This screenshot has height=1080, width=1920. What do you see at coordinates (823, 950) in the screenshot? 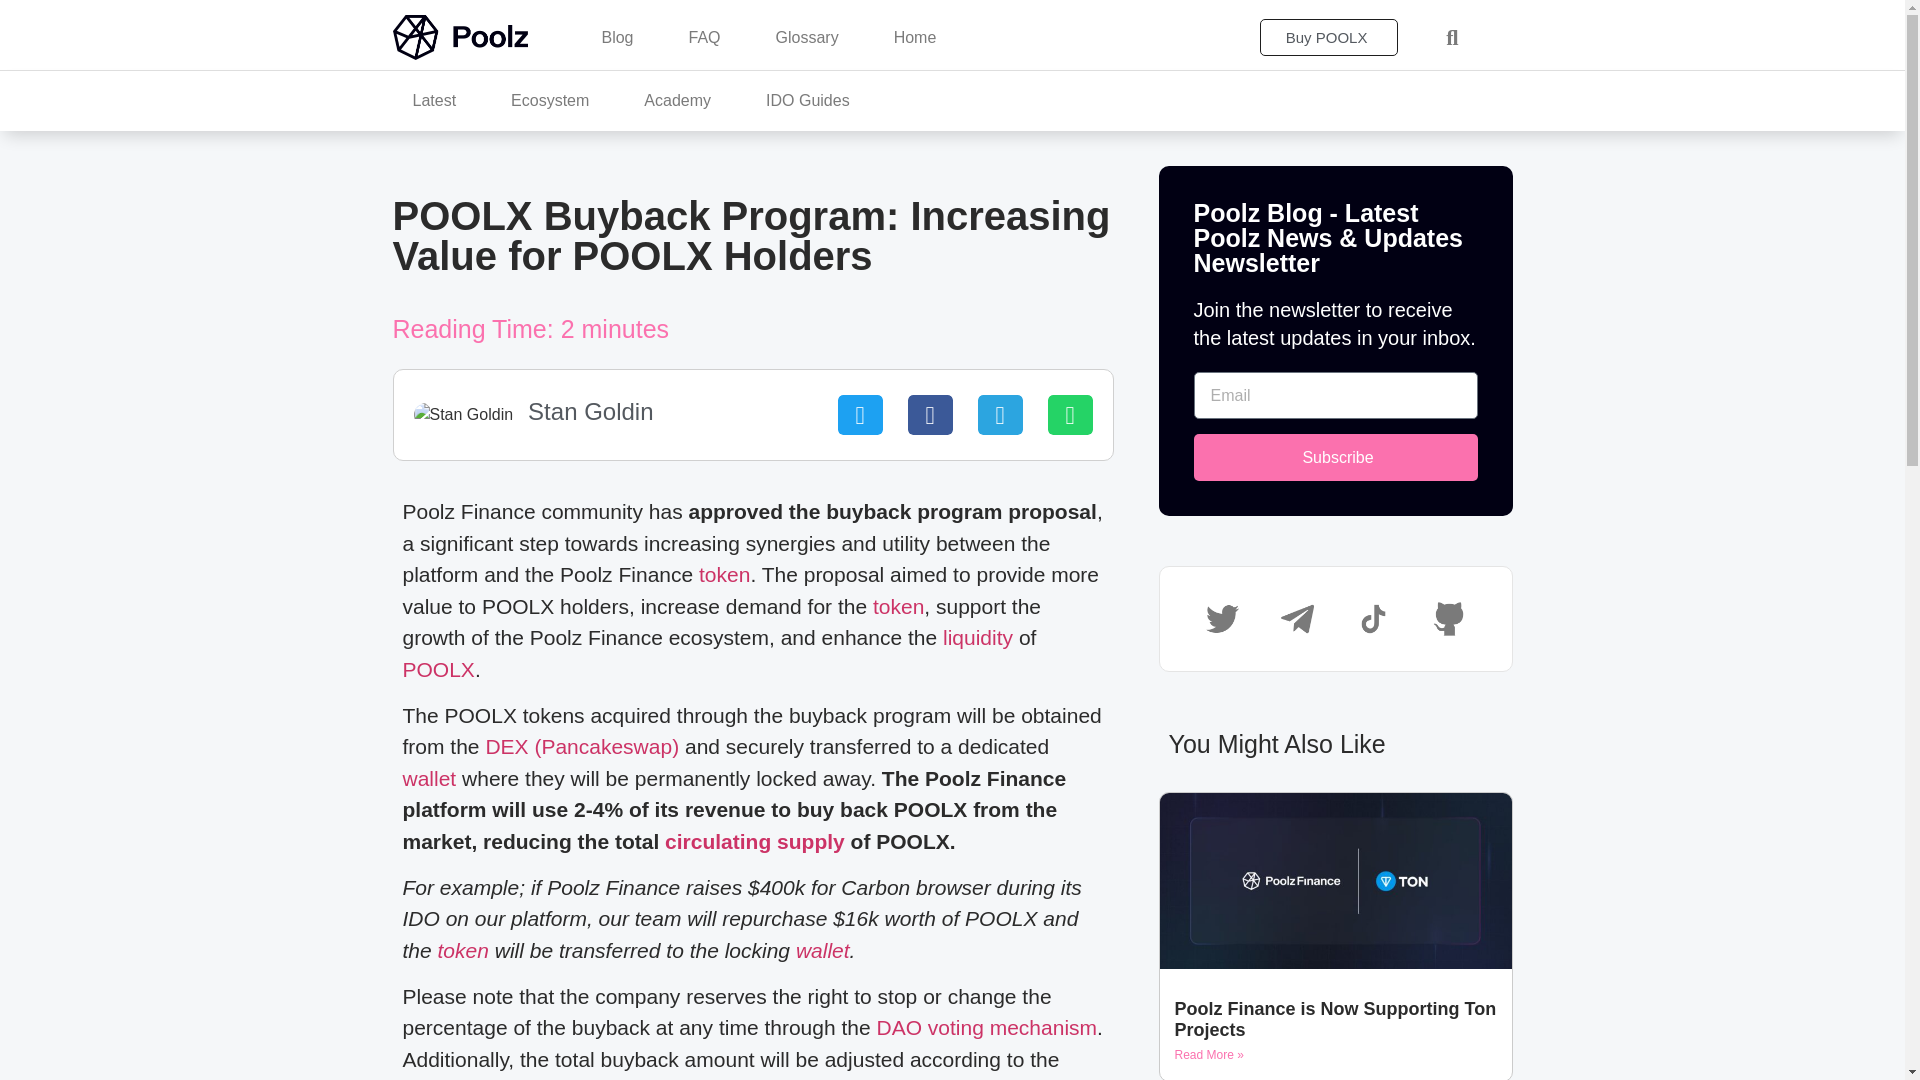
I see `wallet` at bounding box center [823, 950].